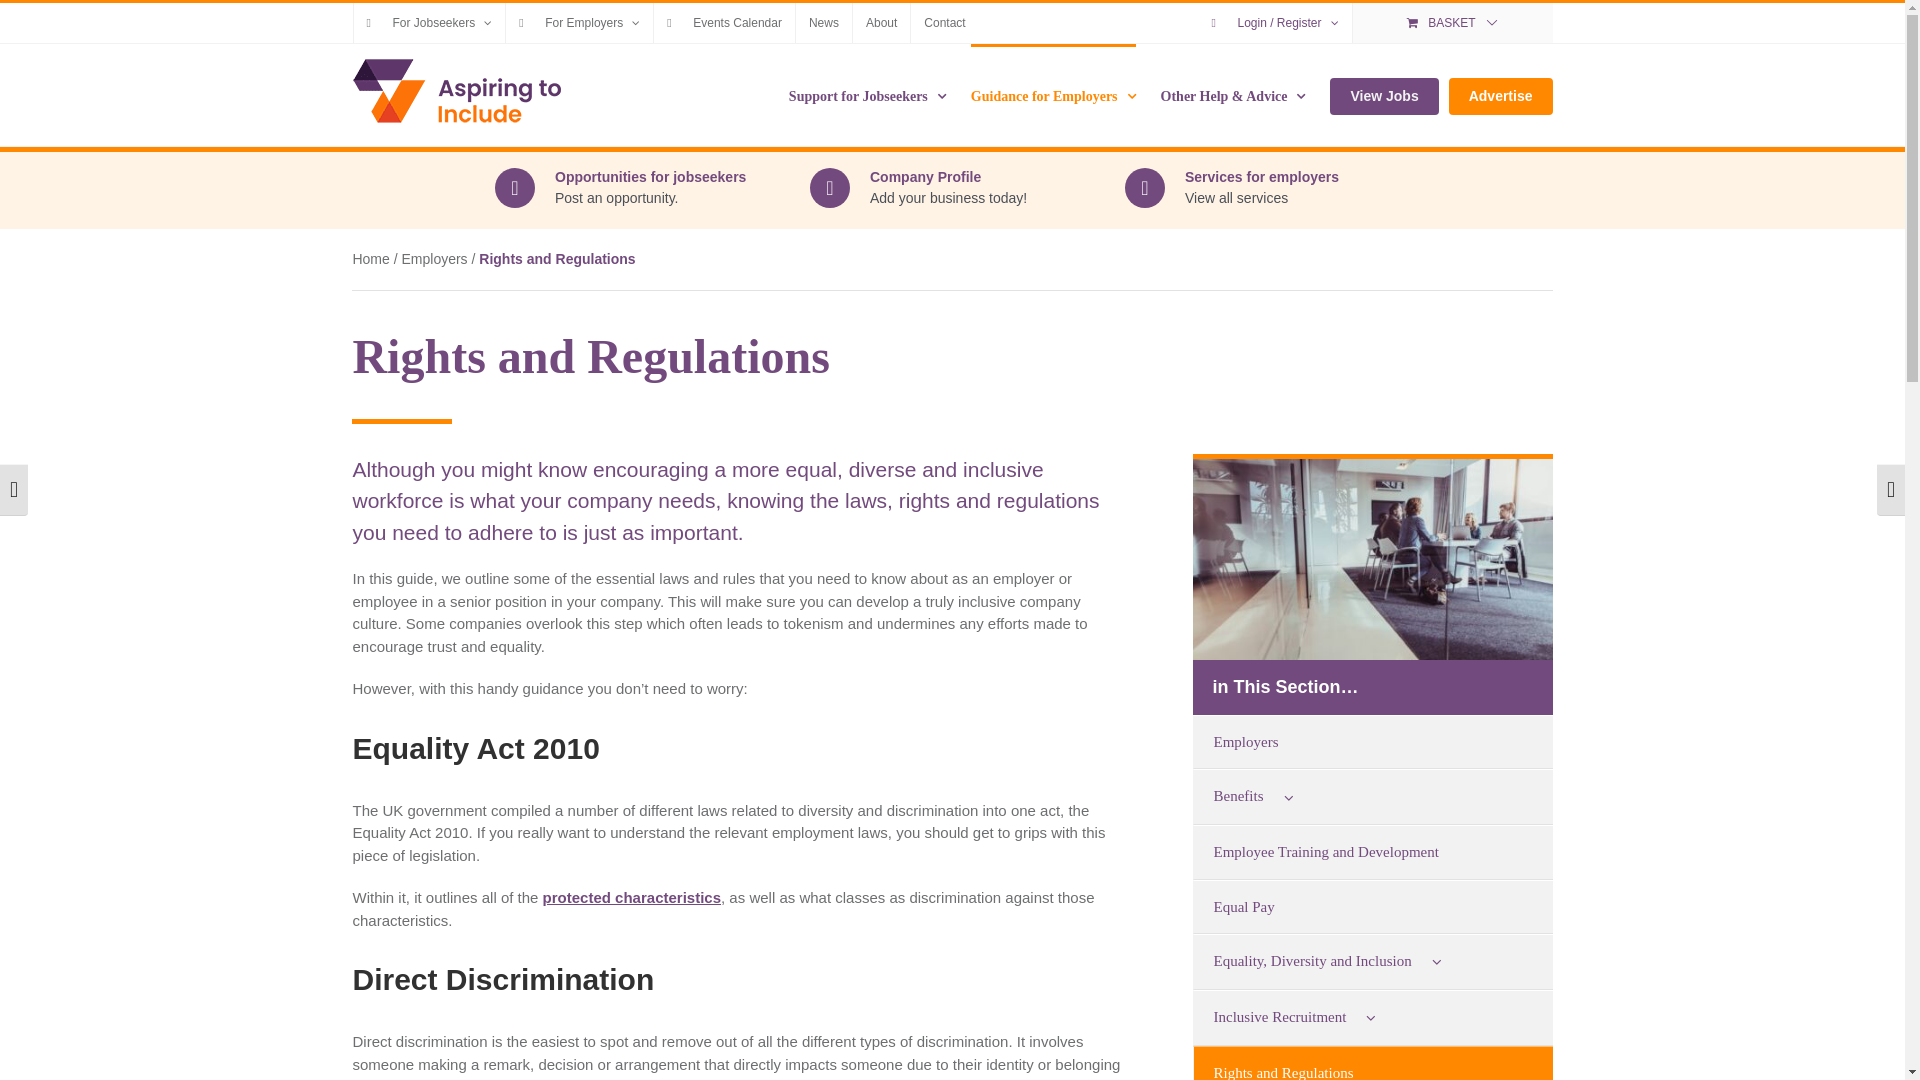  What do you see at coordinates (1453, 23) in the screenshot?
I see `BASKET` at bounding box center [1453, 23].